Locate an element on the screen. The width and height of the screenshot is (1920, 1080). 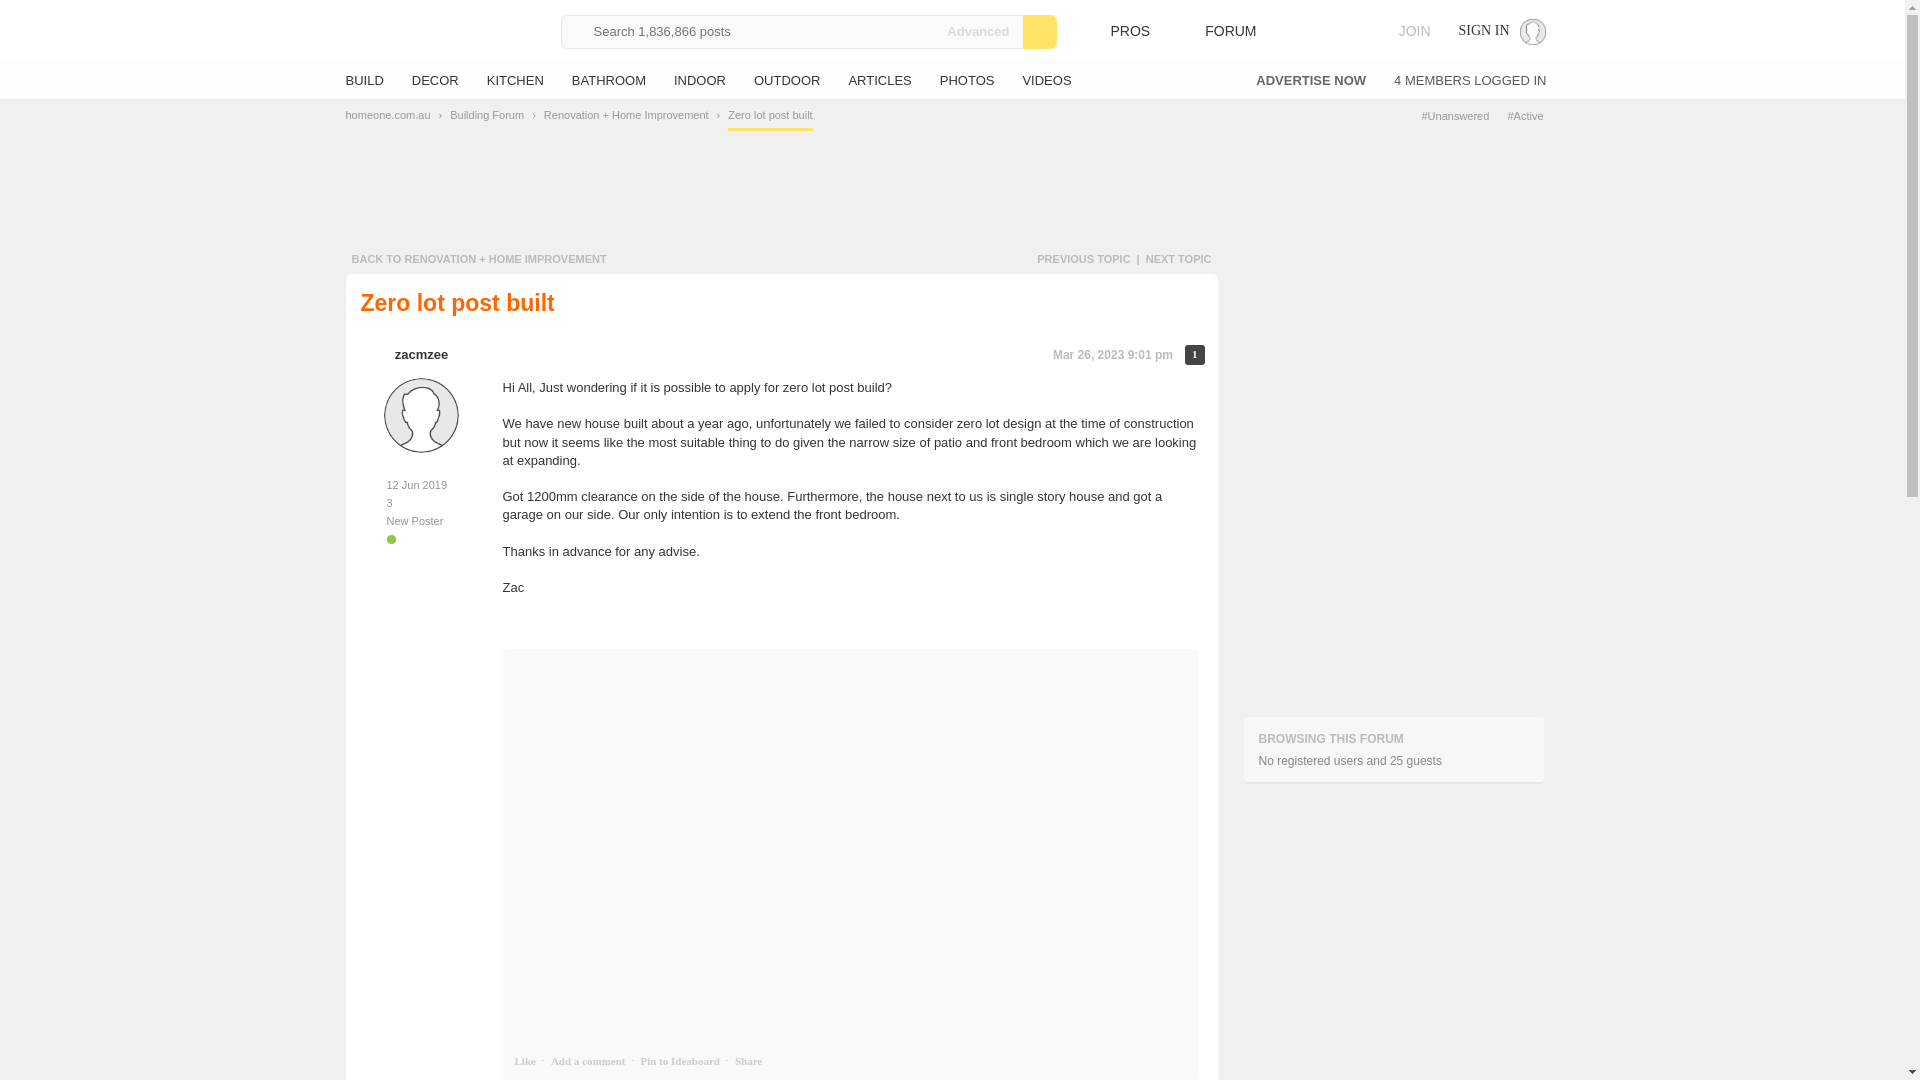
BATHROOM is located at coordinates (608, 80).